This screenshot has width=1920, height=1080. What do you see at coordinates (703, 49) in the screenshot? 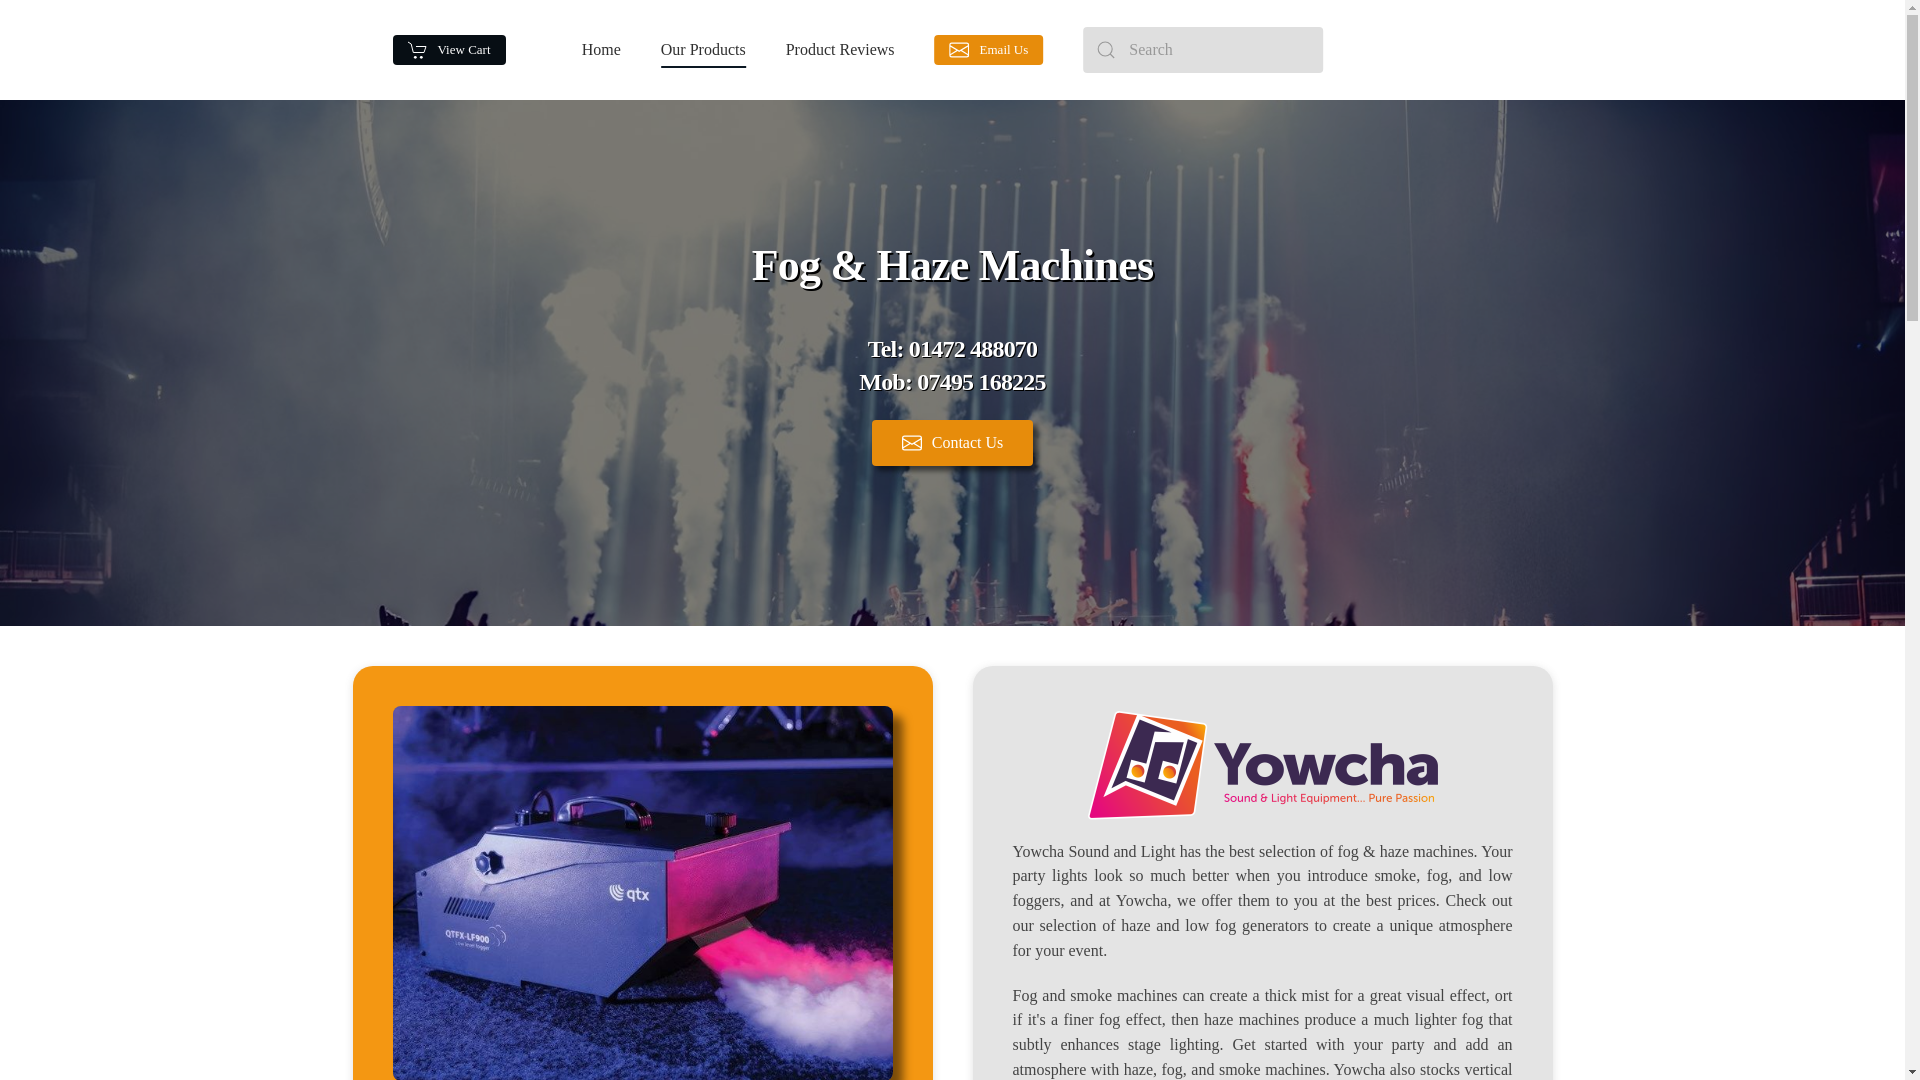
I see `Our Products` at bounding box center [703, 49].